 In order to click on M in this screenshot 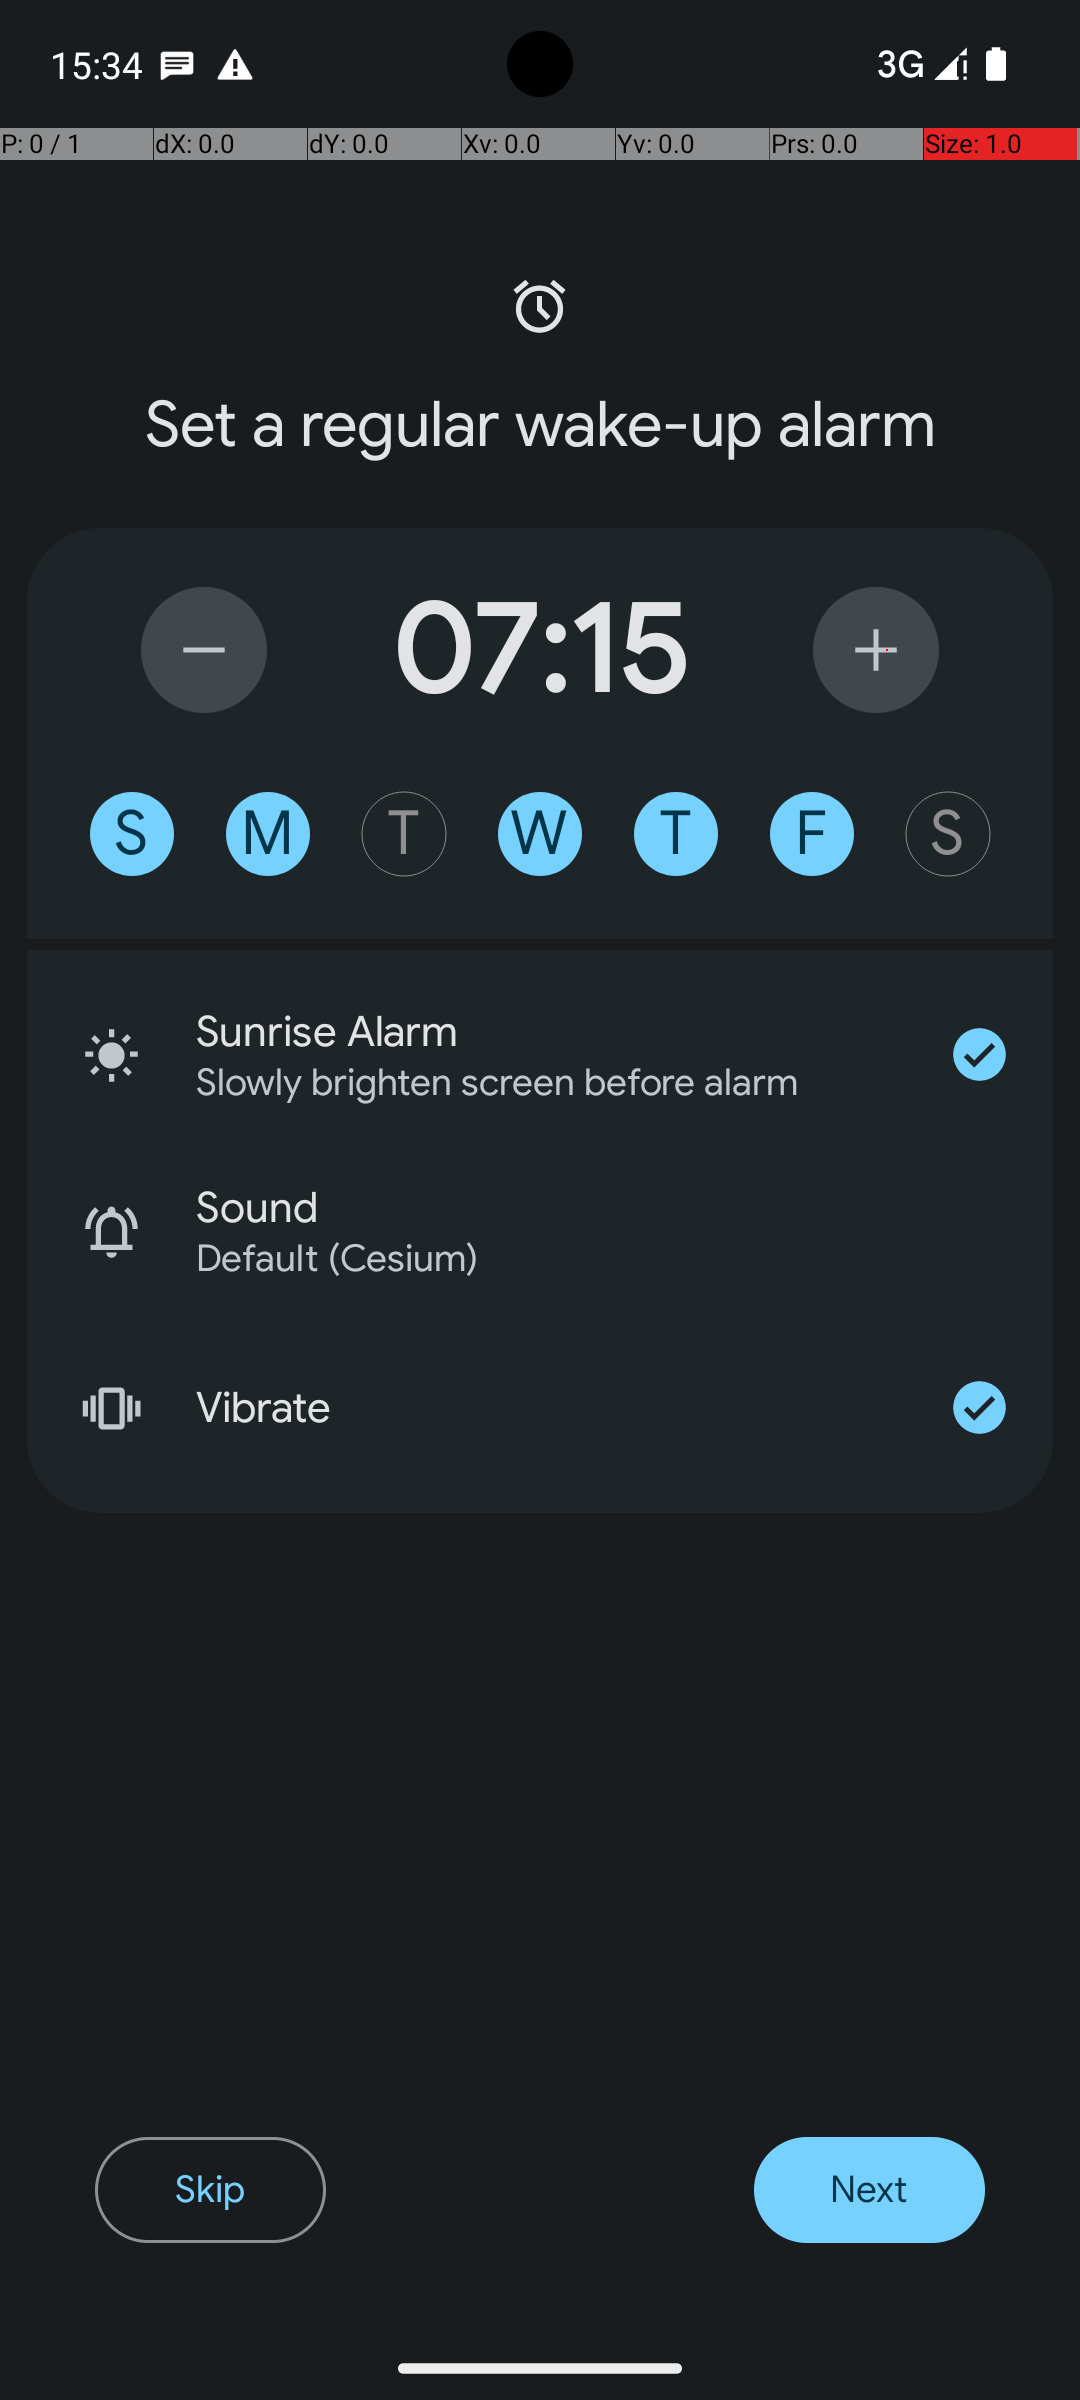, I will do `click(268, 834)`.